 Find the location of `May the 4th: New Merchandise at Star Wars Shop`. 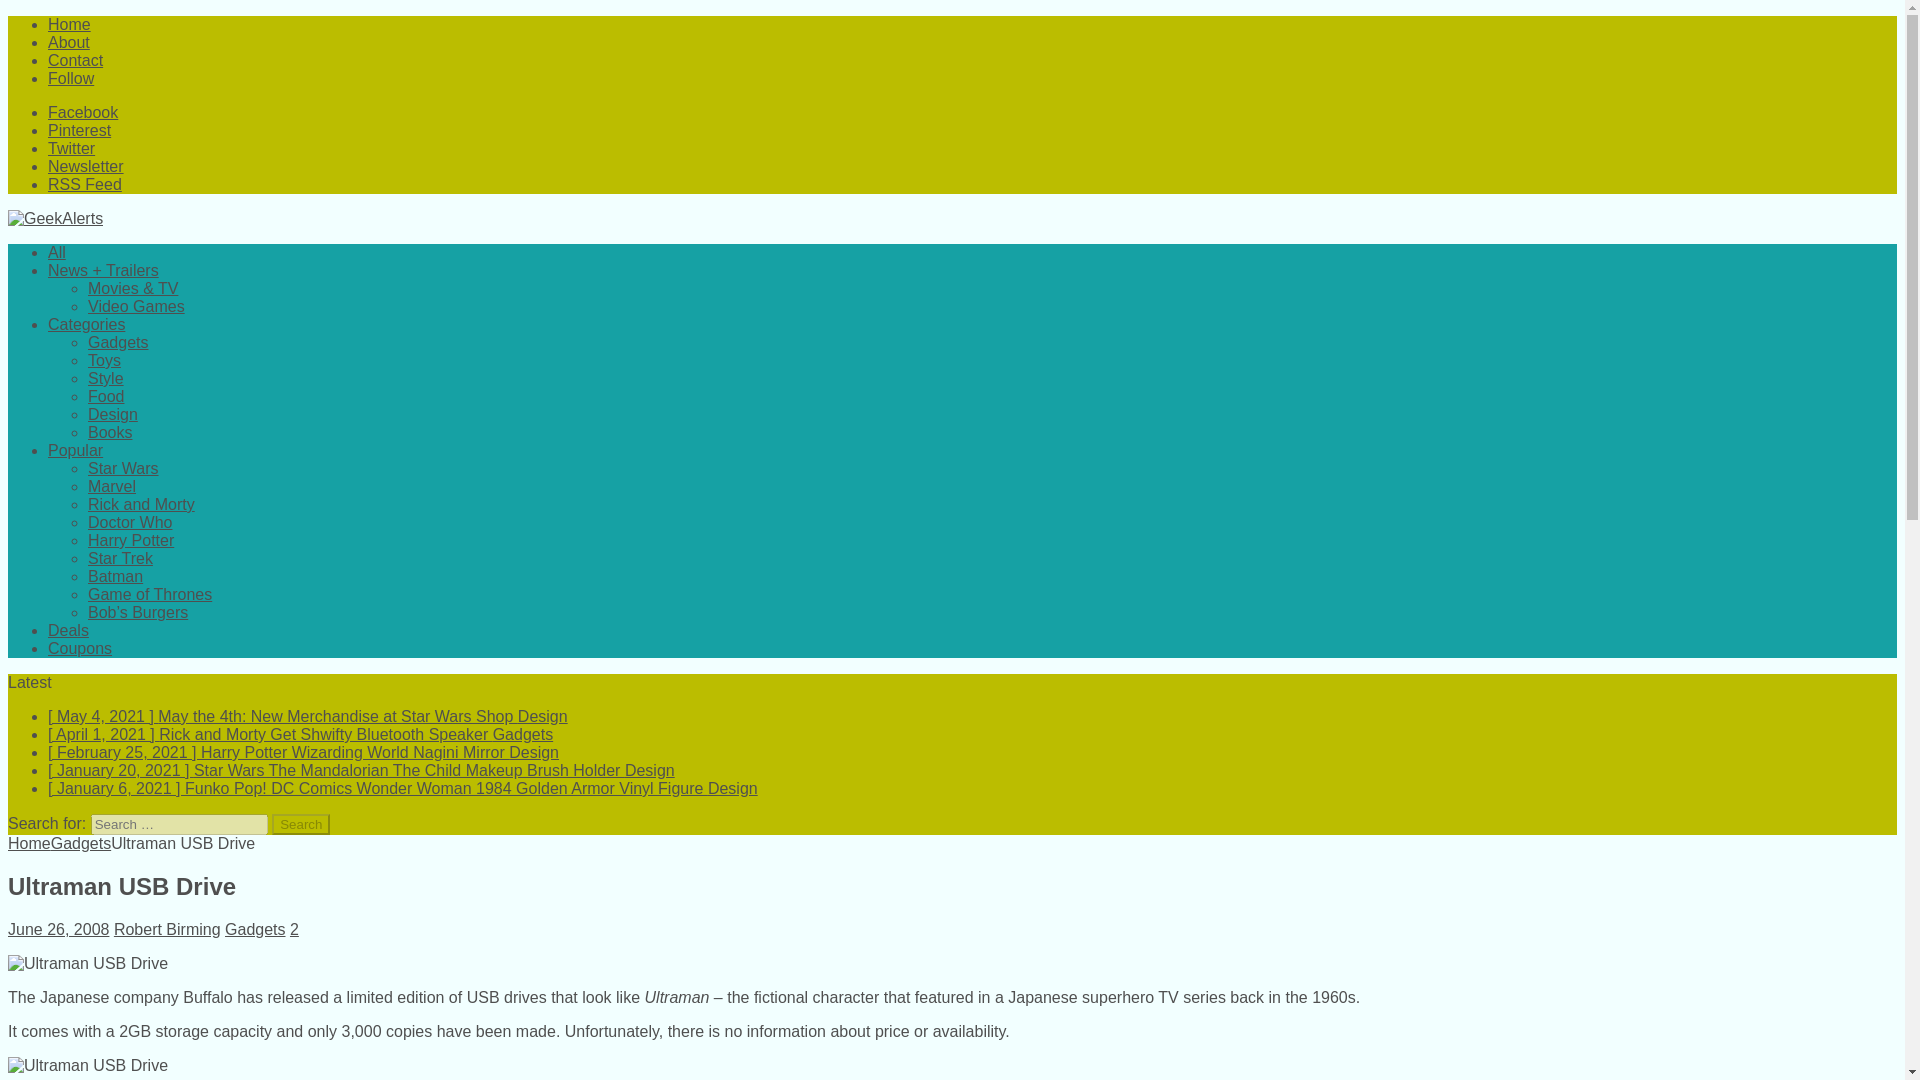

May the 4th: New Merchandise at Star Wars Shop is located at coordinates (308, 716).